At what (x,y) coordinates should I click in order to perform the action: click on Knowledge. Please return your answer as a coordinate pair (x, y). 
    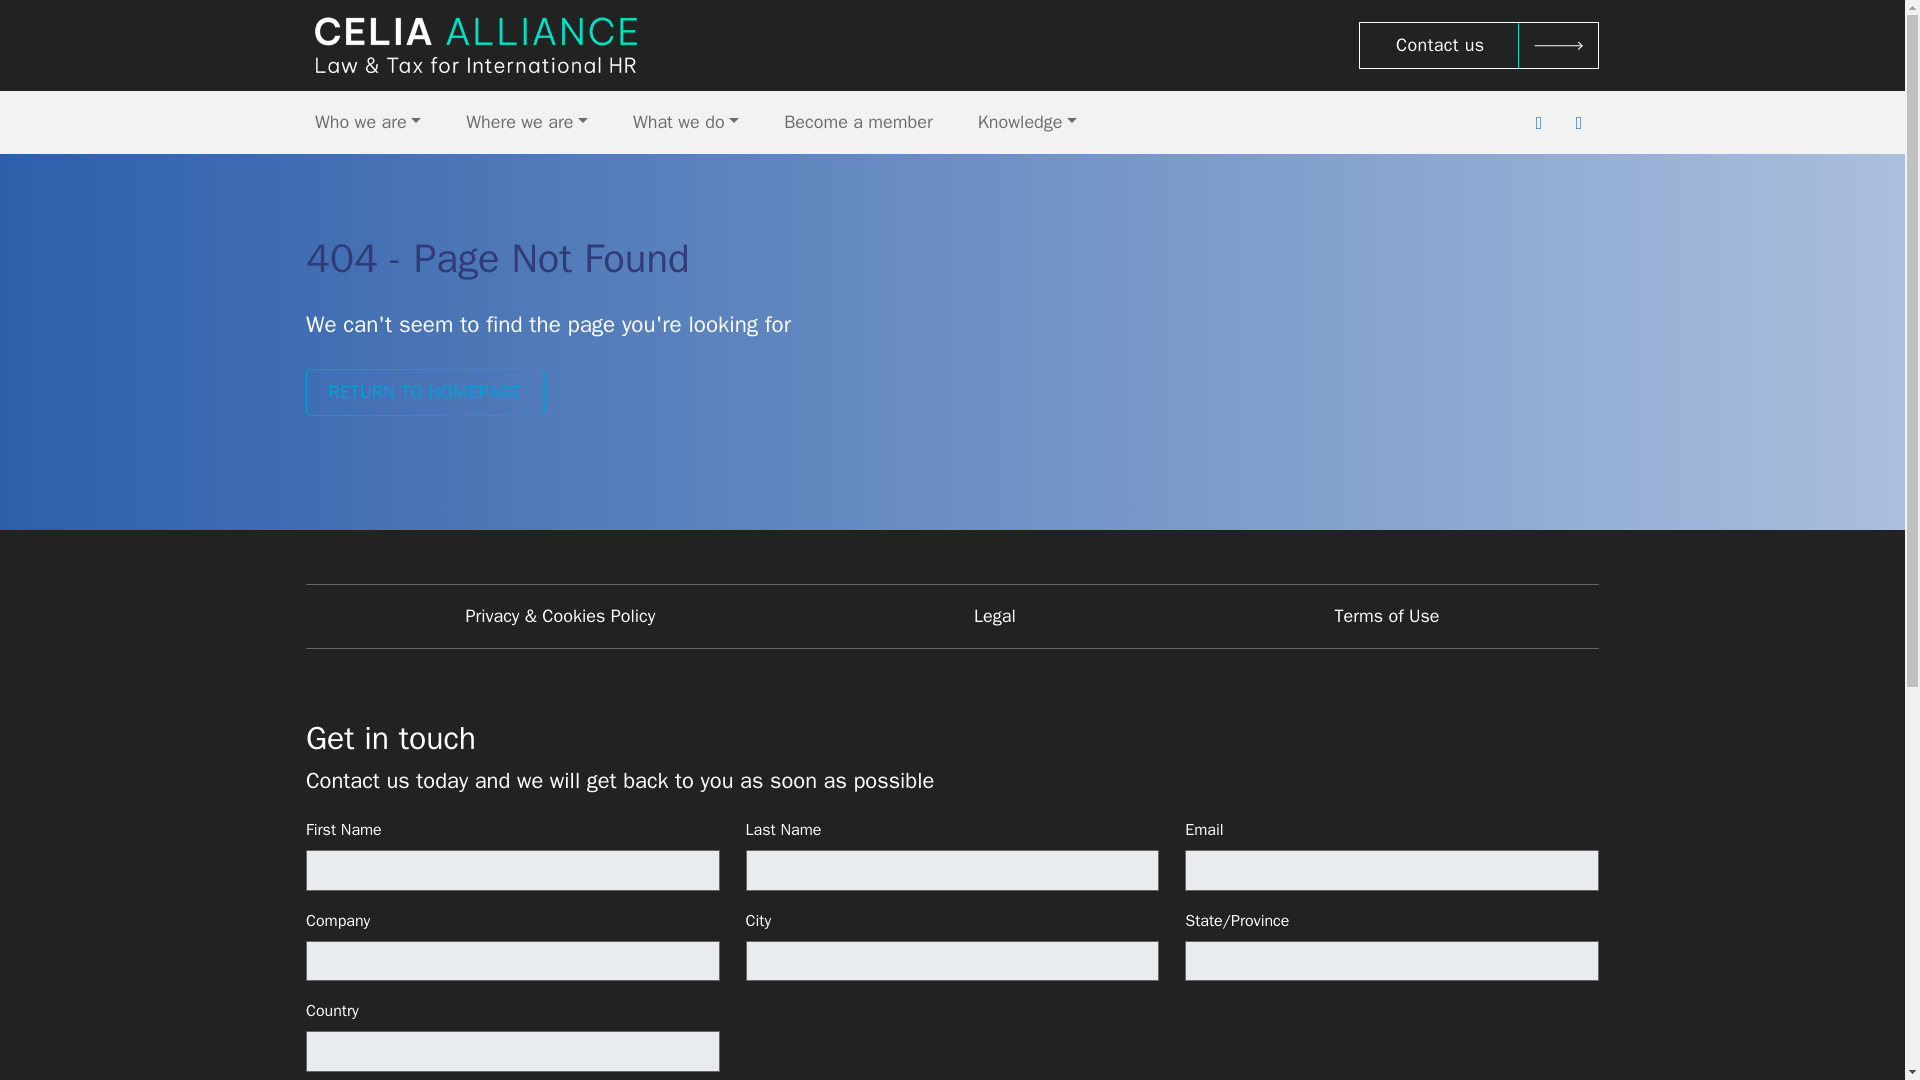
    Looking at the image, I should click on (1028, 122).